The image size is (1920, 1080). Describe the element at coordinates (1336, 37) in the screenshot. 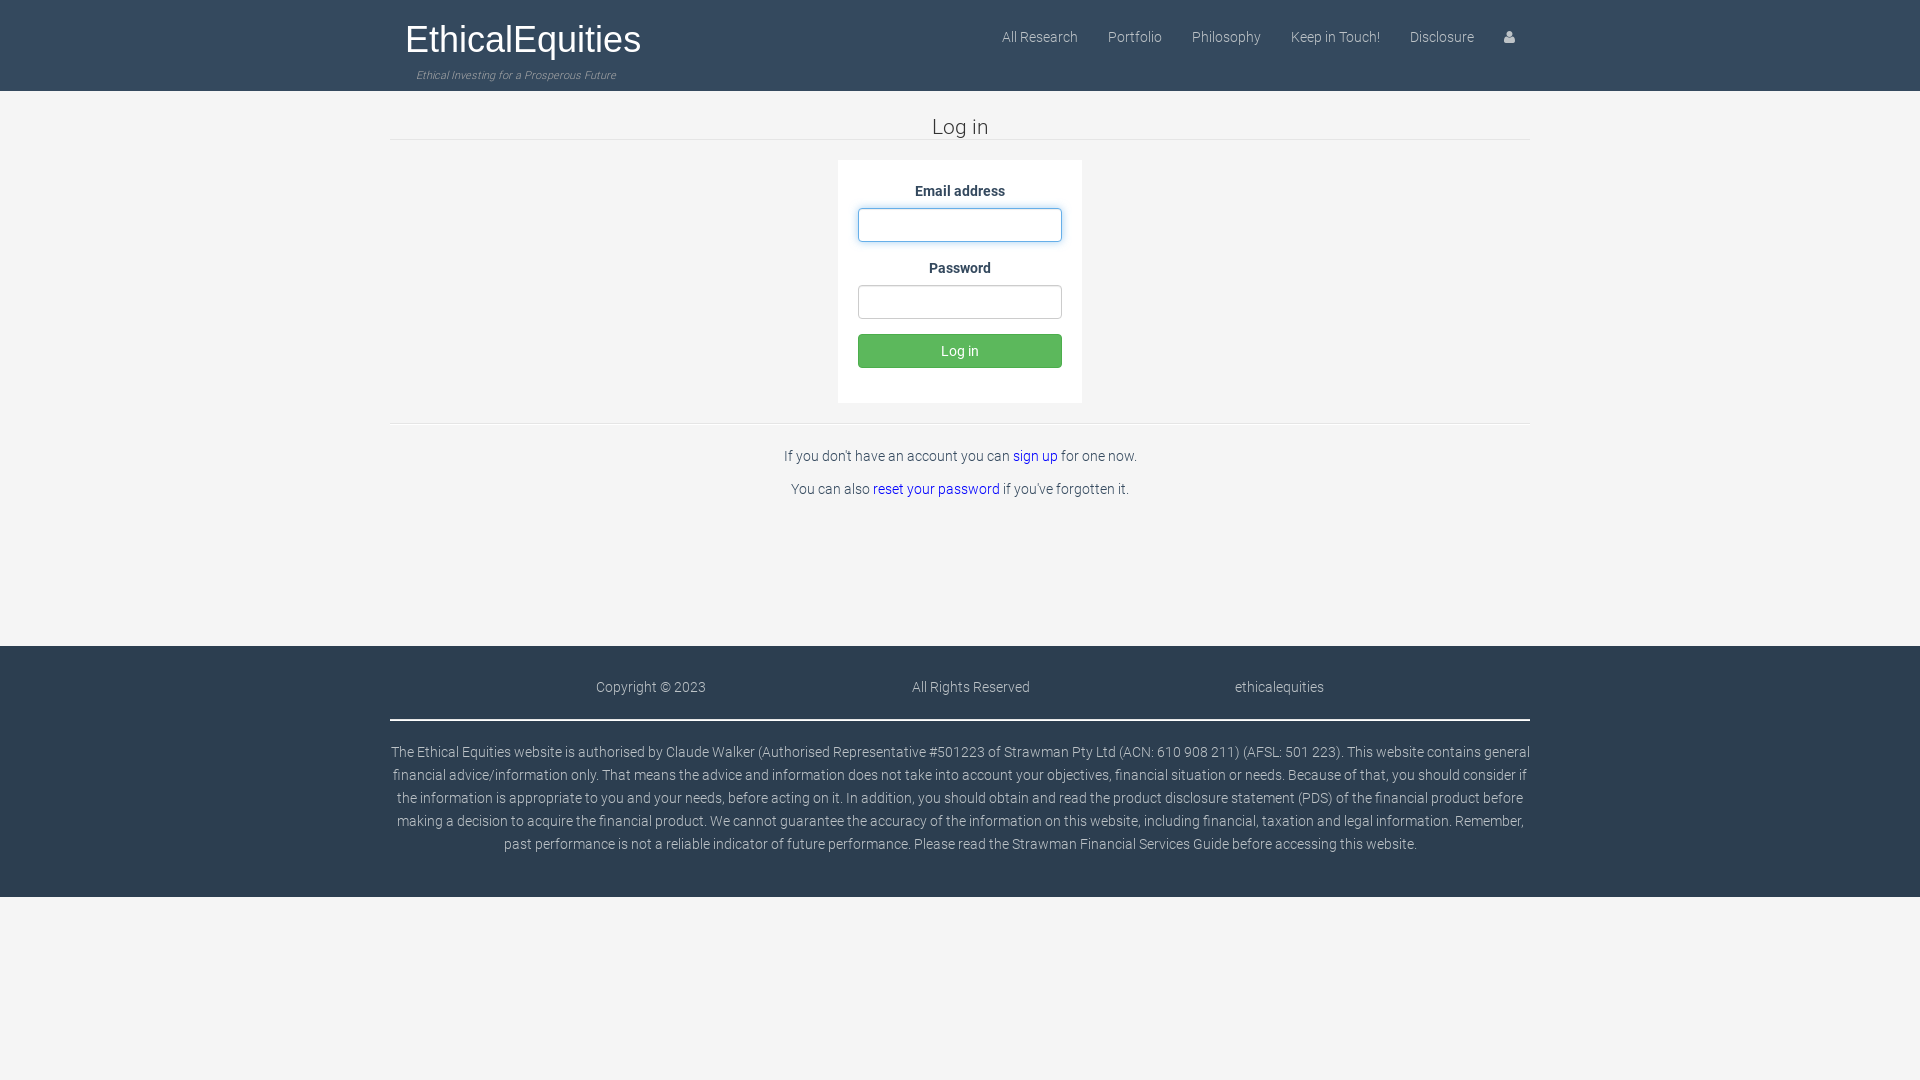

I see `Keep in Touch!` at that location.